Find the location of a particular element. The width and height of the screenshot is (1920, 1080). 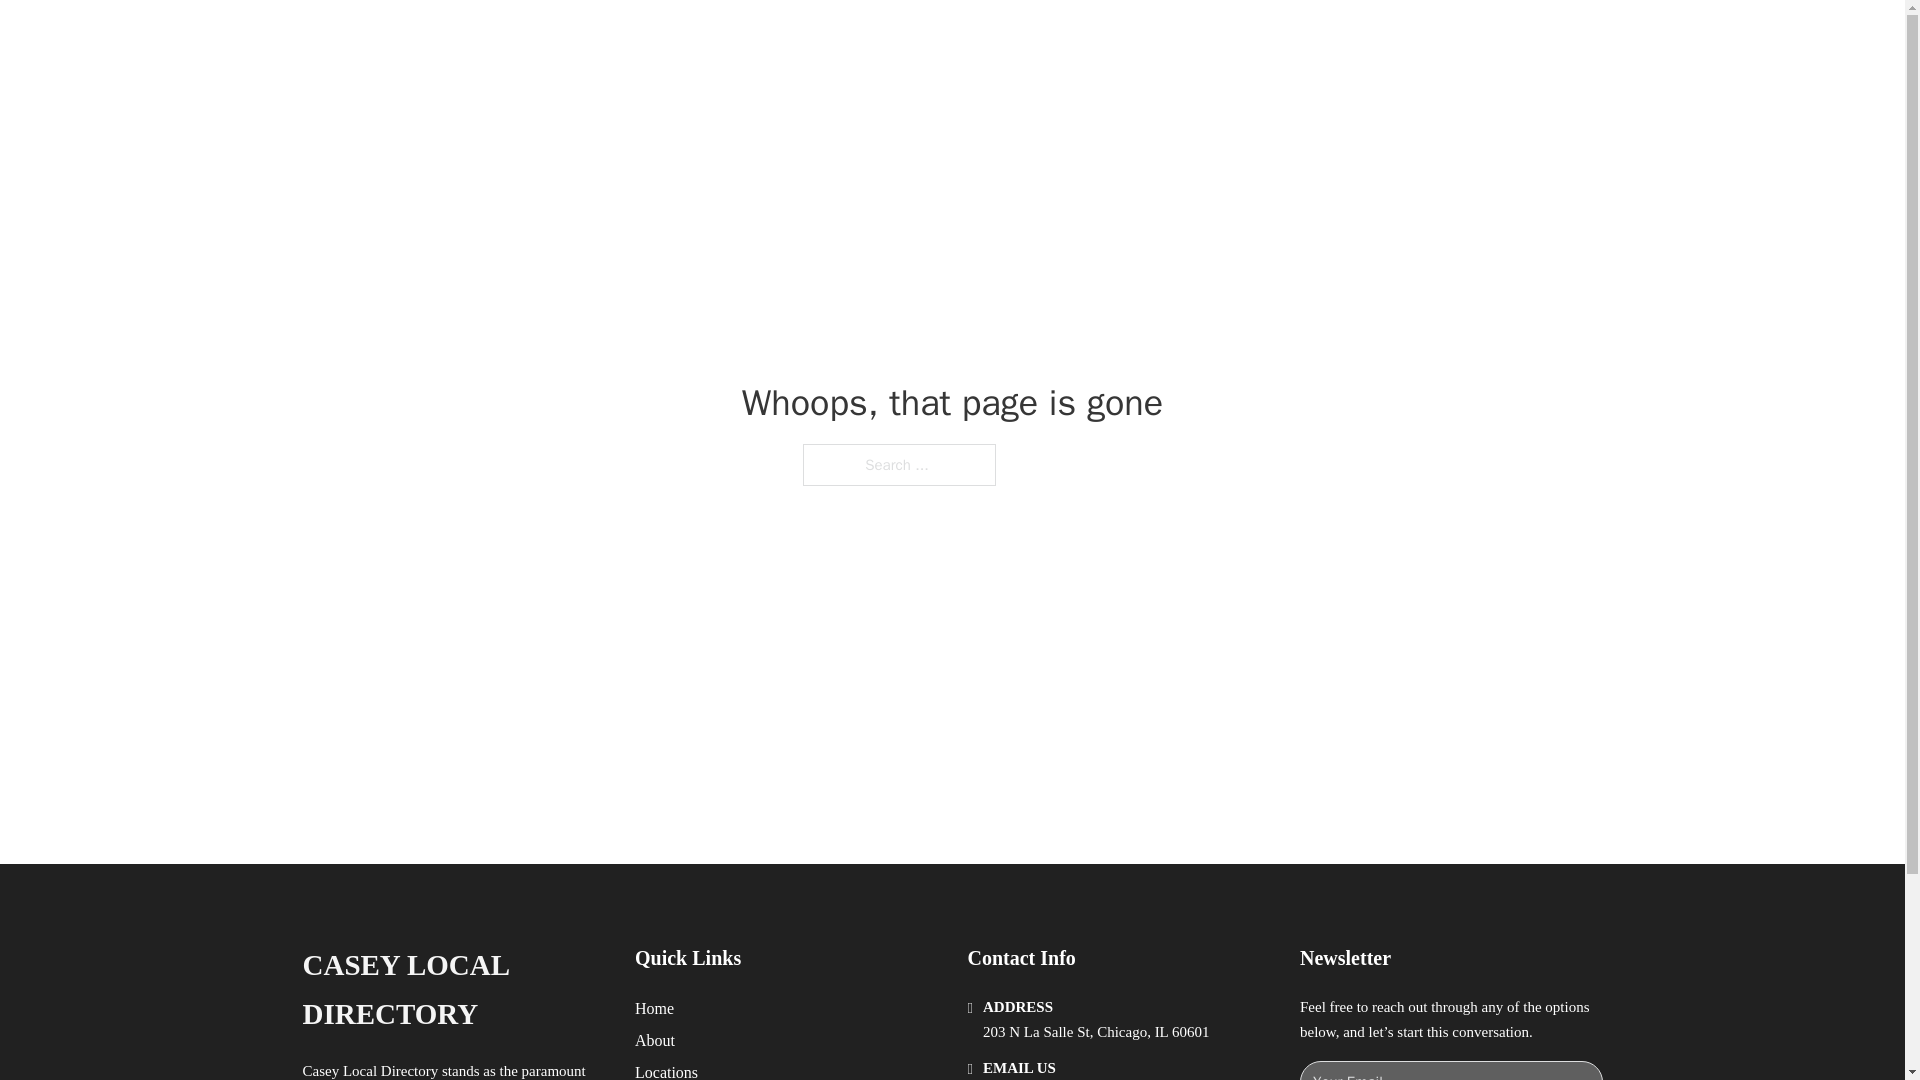

Home is located at coordinates (654, 1008).